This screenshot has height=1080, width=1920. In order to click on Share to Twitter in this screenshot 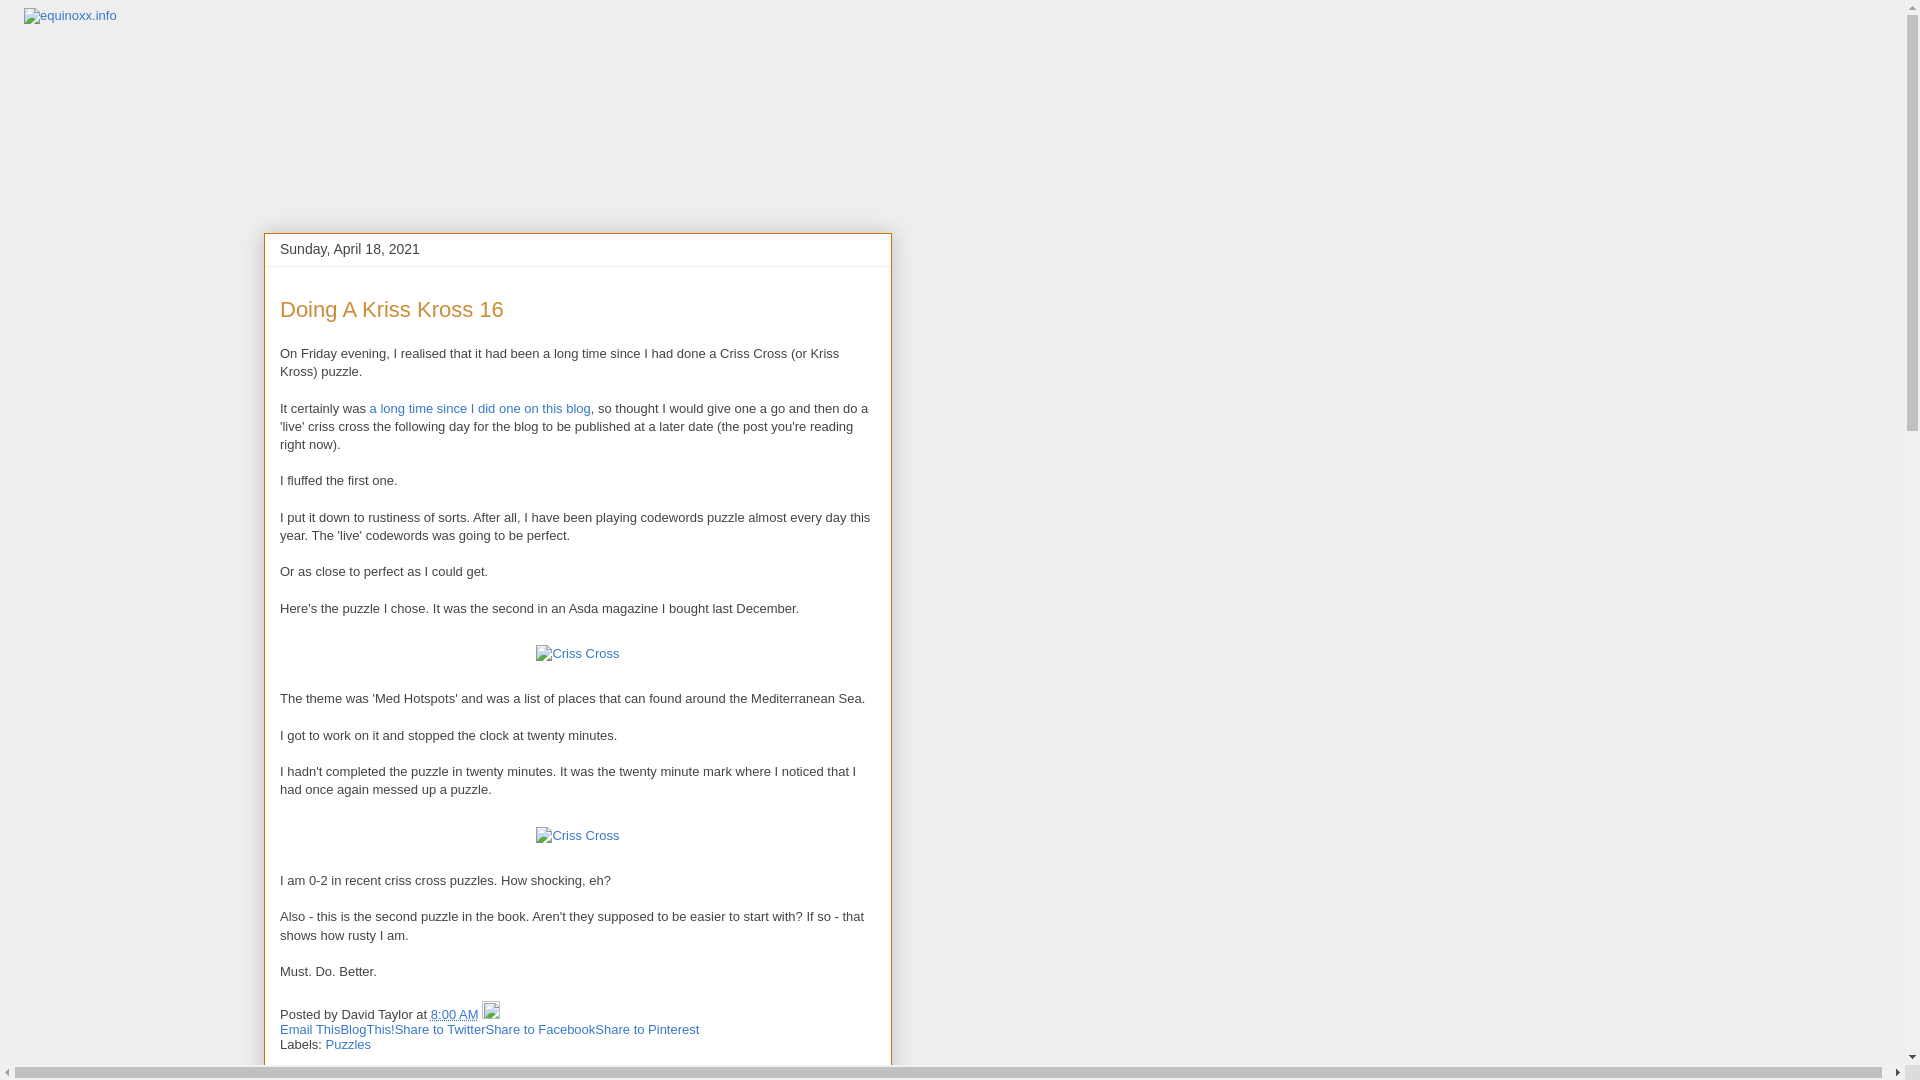, I will do `click(440, 1028)`.